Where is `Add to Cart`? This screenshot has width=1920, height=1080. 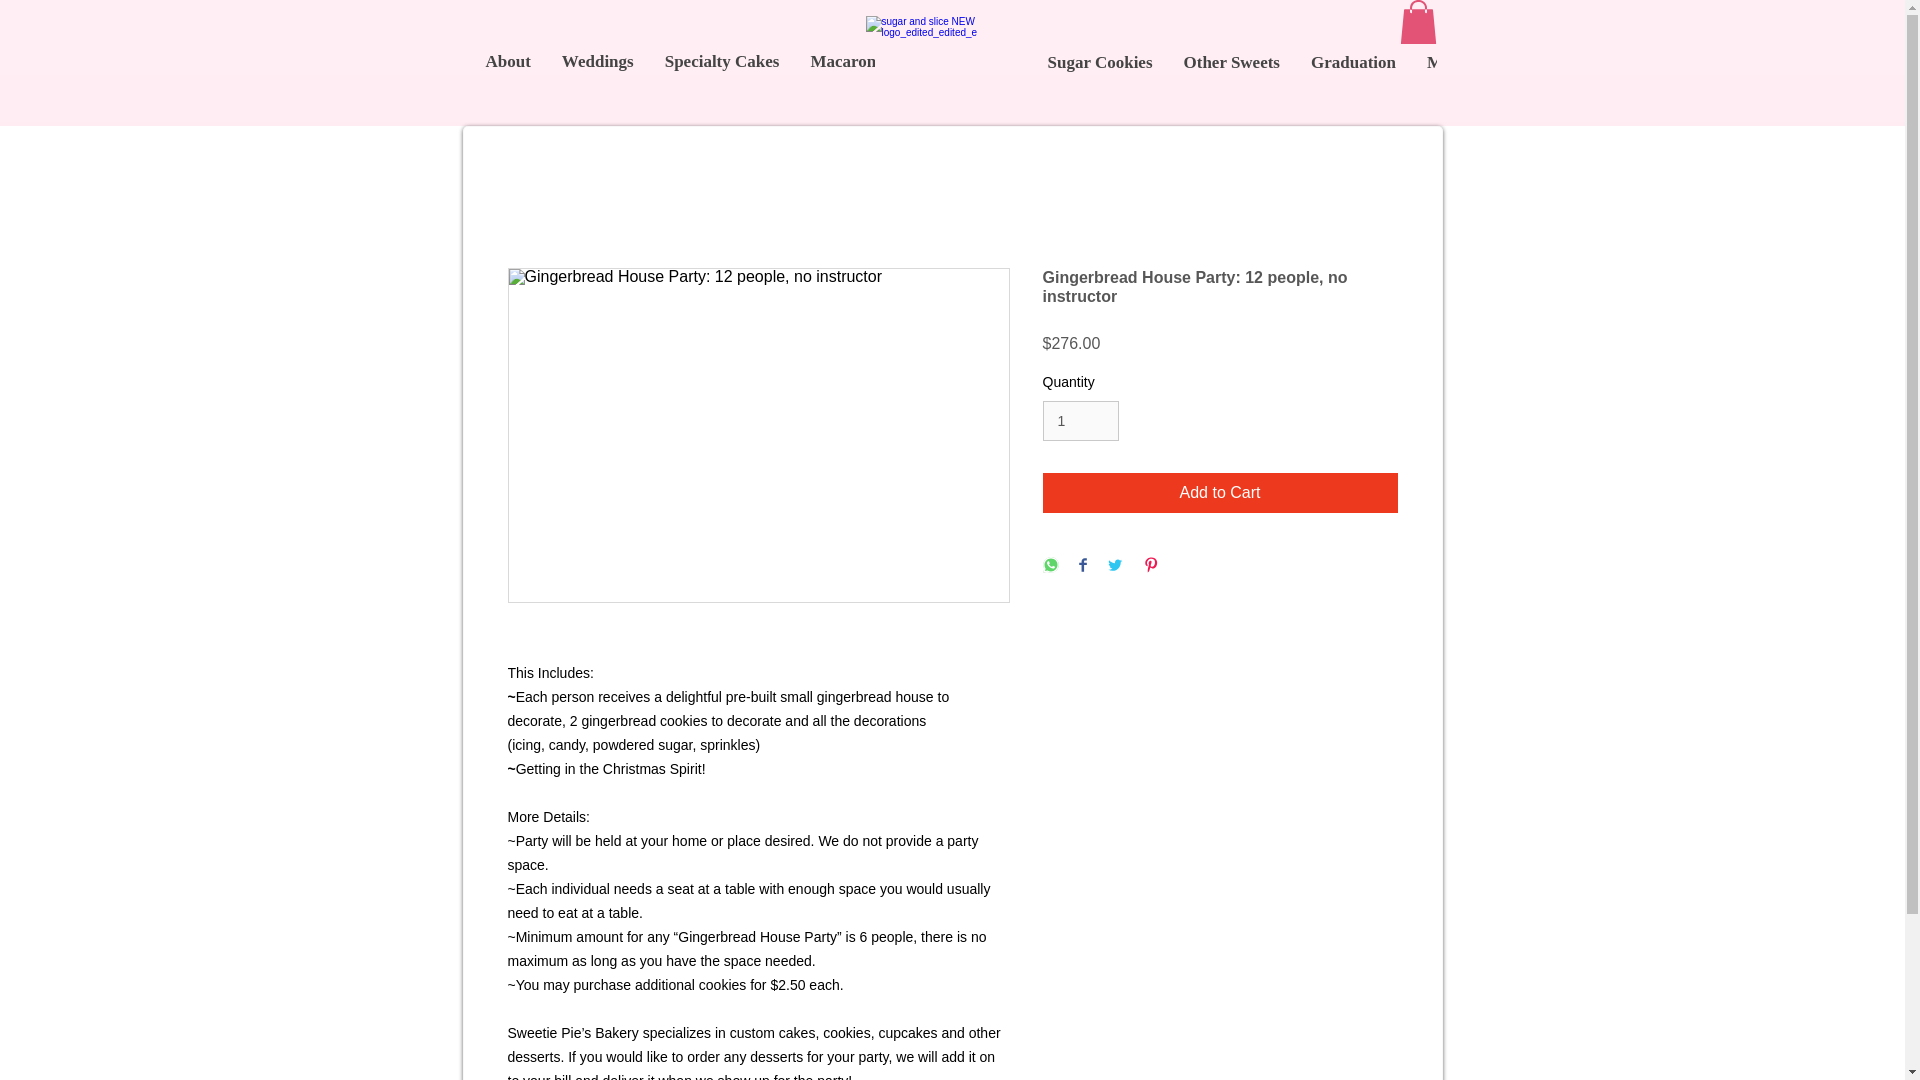
Add to Cart is located at coordinates (1220, 493).